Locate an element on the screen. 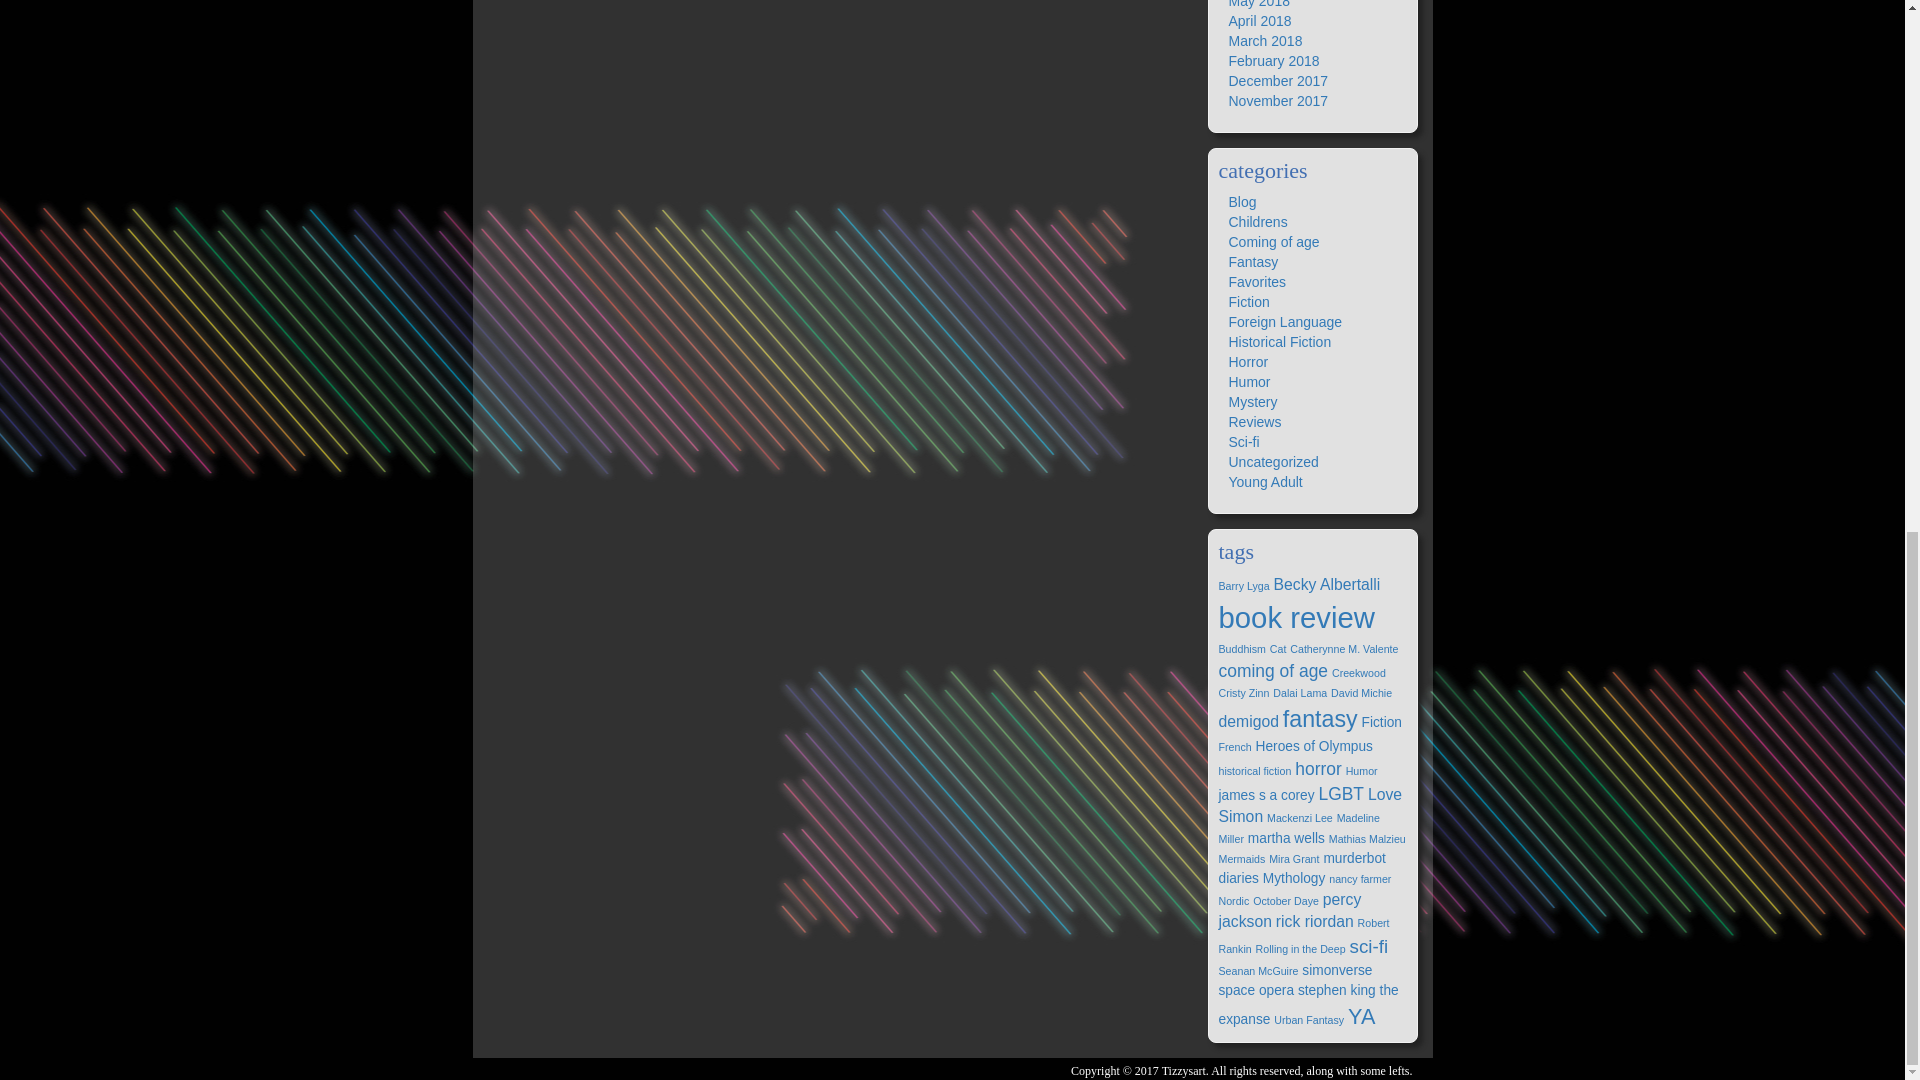 The width and height of the screenshot is (1920, 1080). March 2018 is located at coordinates (1264, 40).